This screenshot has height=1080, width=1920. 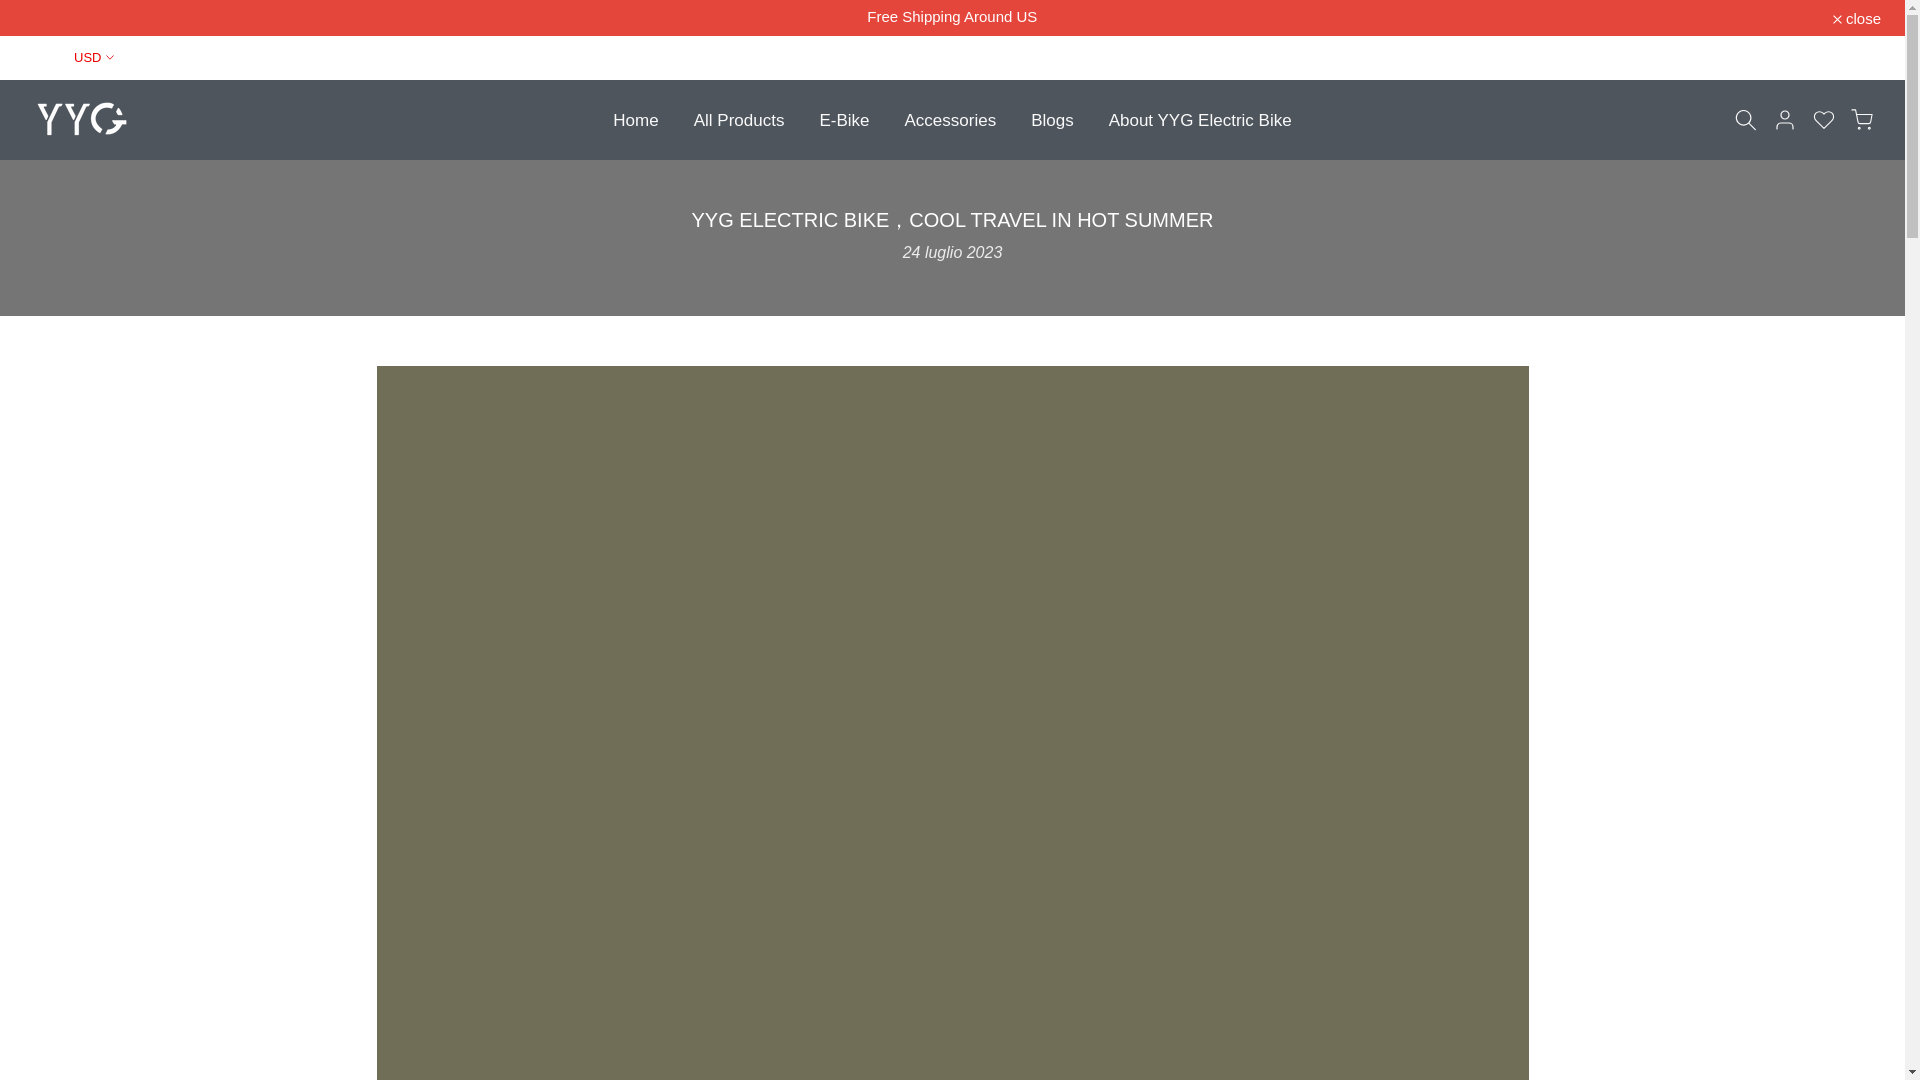 I want to click on All Products, so click(x=738, y=118).